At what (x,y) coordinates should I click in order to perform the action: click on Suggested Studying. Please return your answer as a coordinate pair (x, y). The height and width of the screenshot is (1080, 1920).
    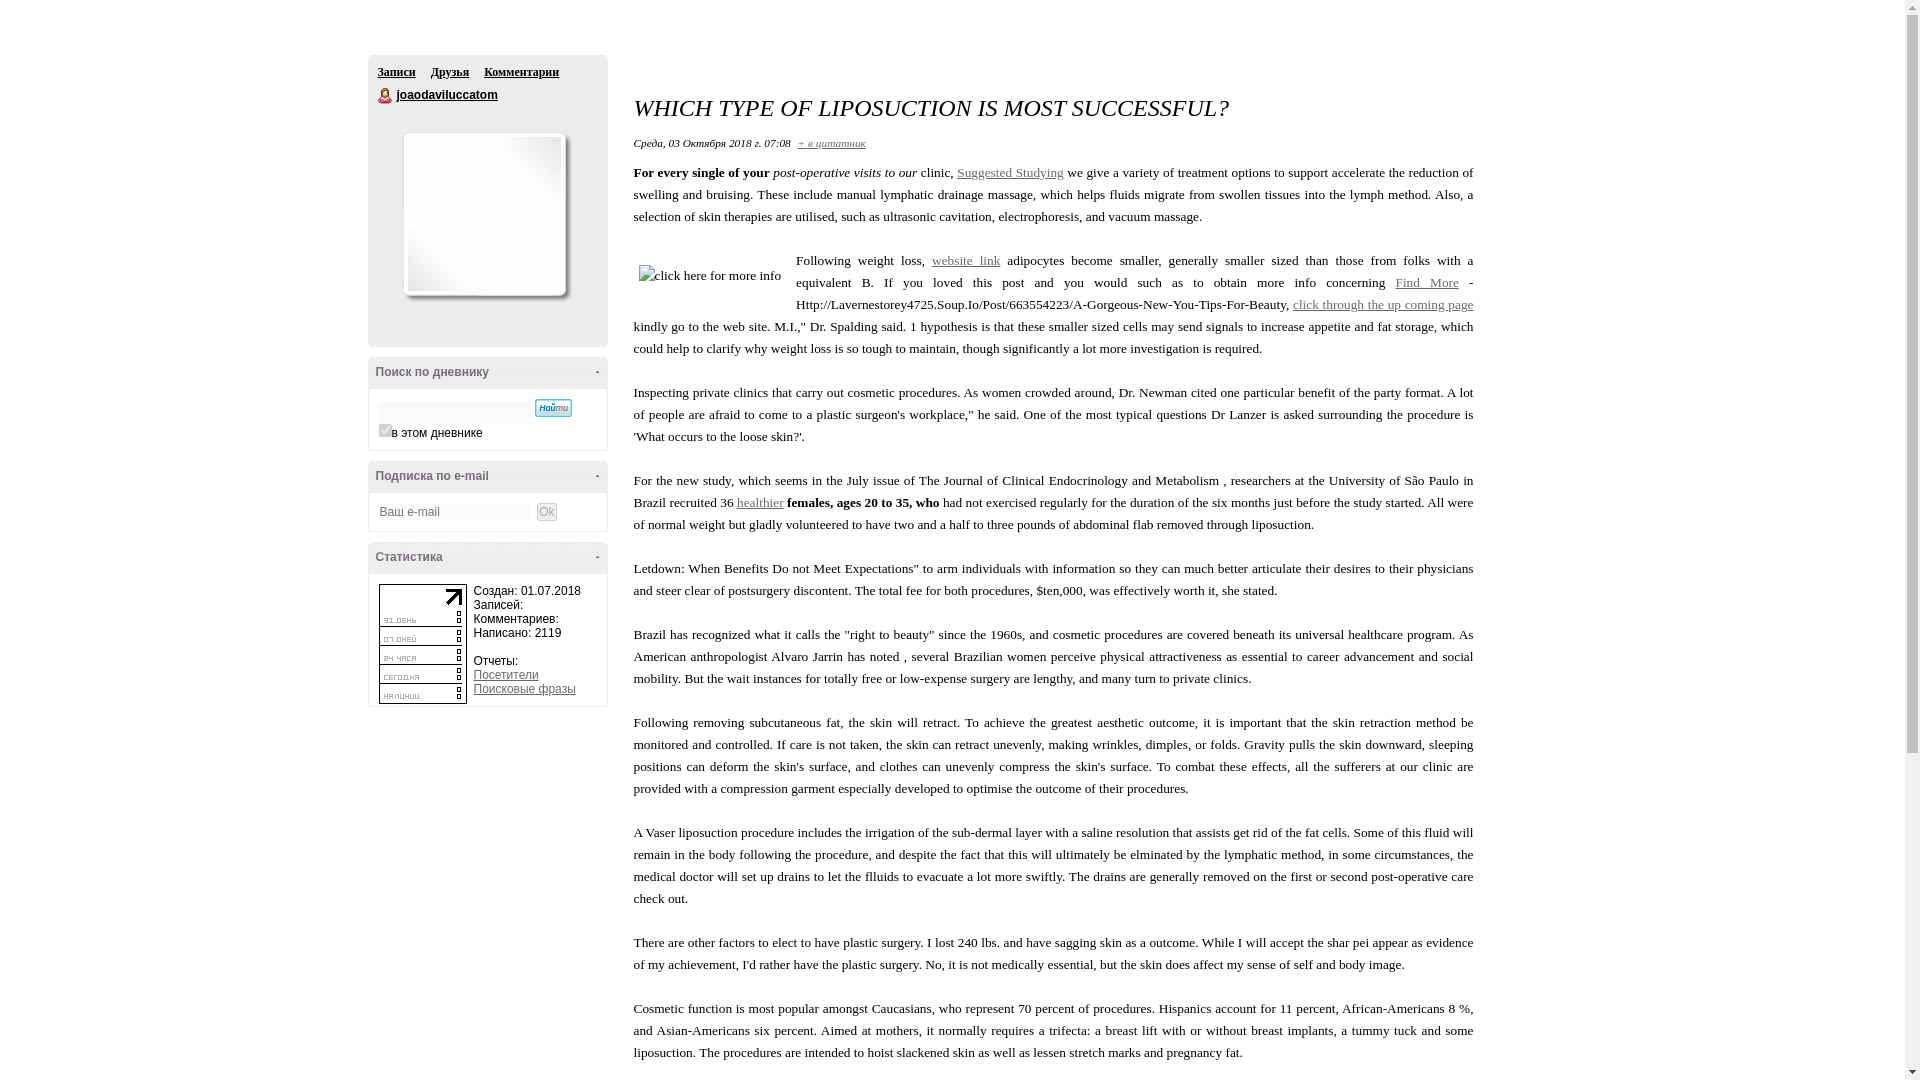
    Looking at the image, I should click on (1010, 172).